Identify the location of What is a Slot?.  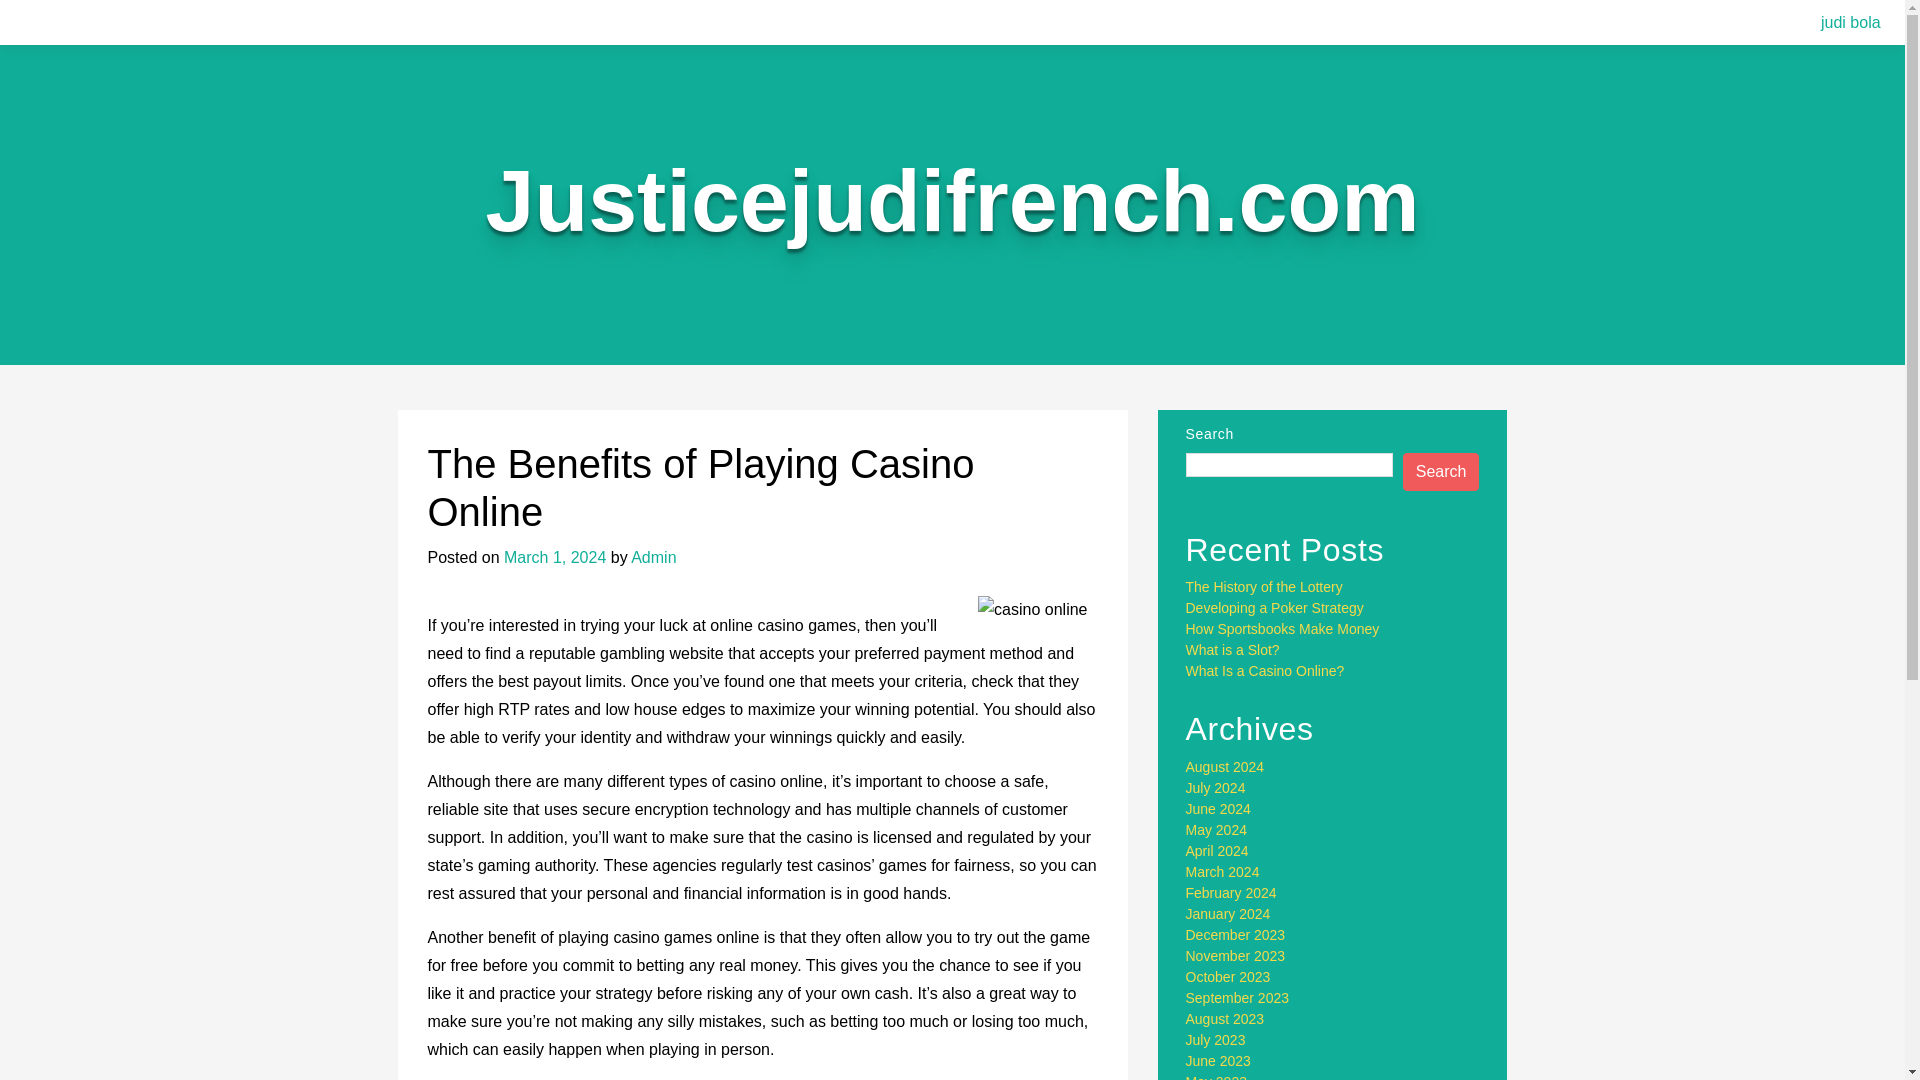
(1233, 649).